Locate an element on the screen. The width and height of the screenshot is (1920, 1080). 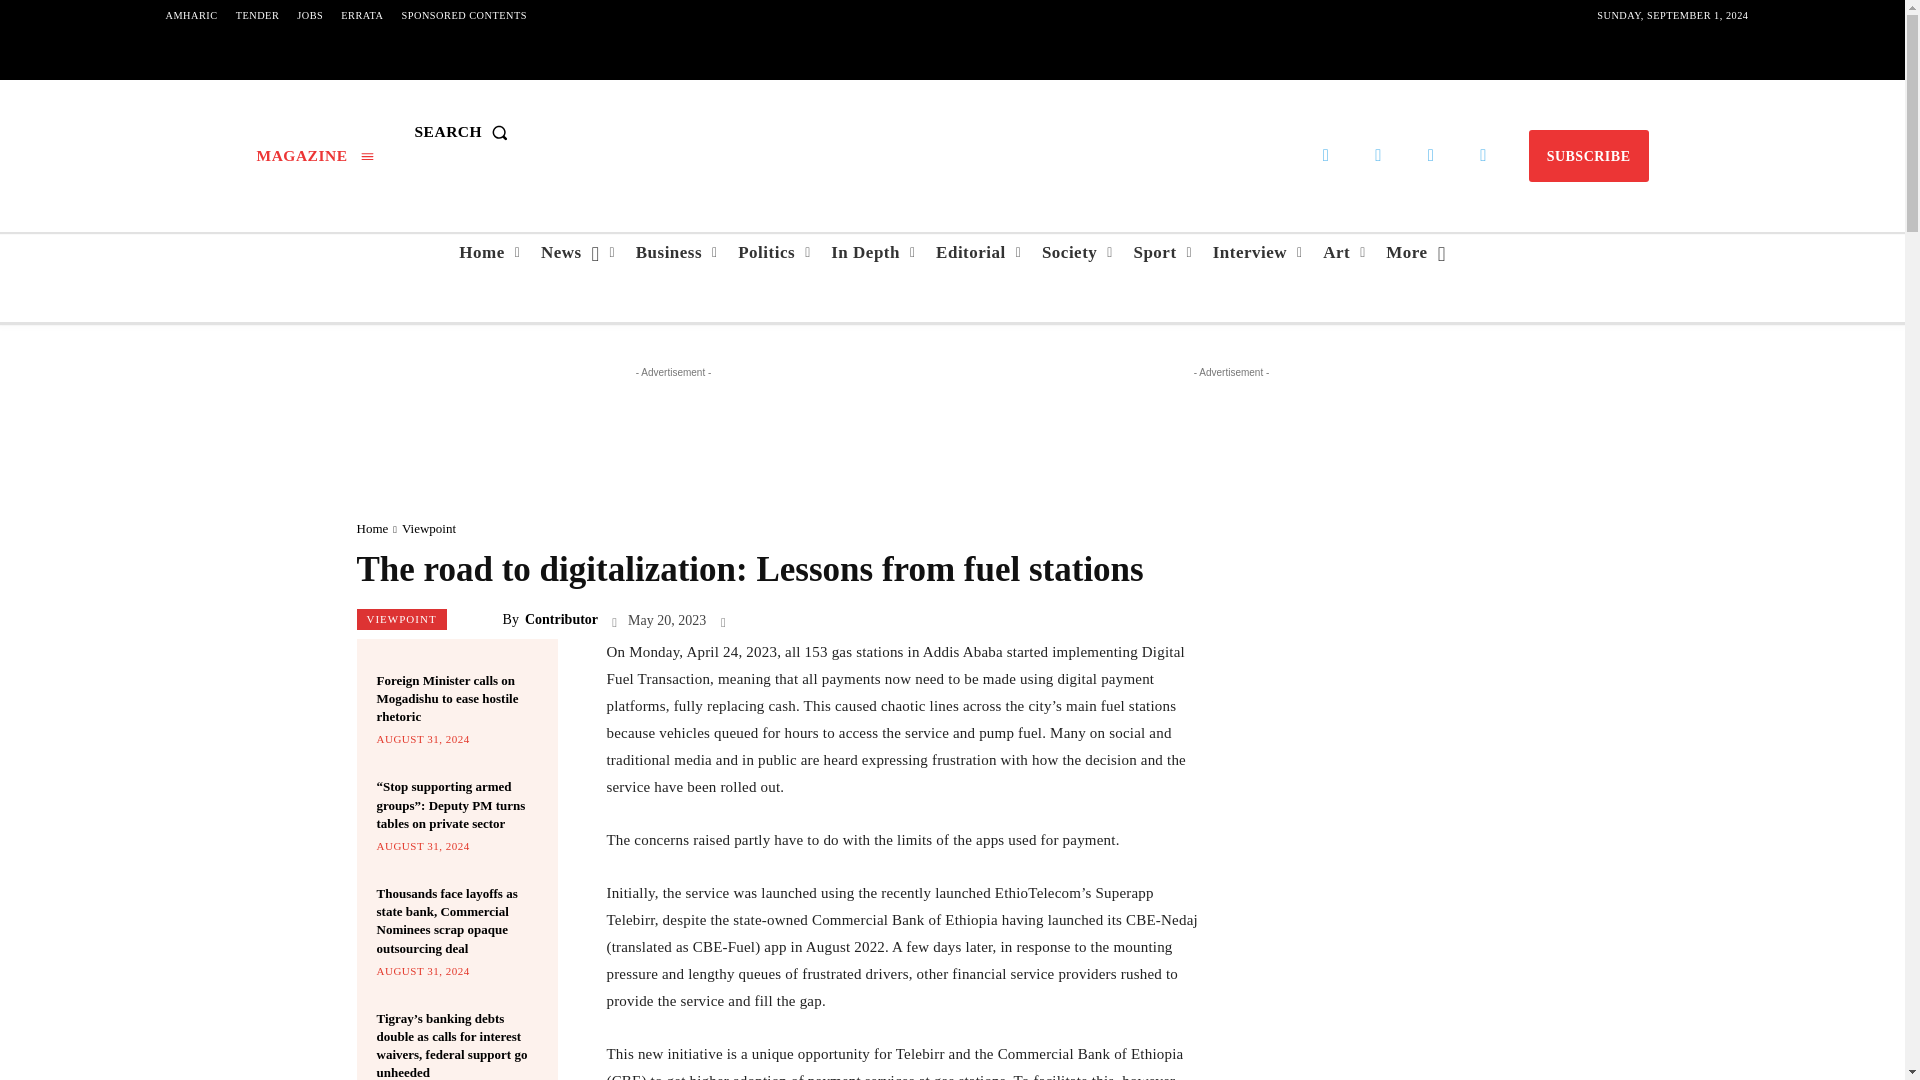
ERRATA is located at coordinates (362, 16).